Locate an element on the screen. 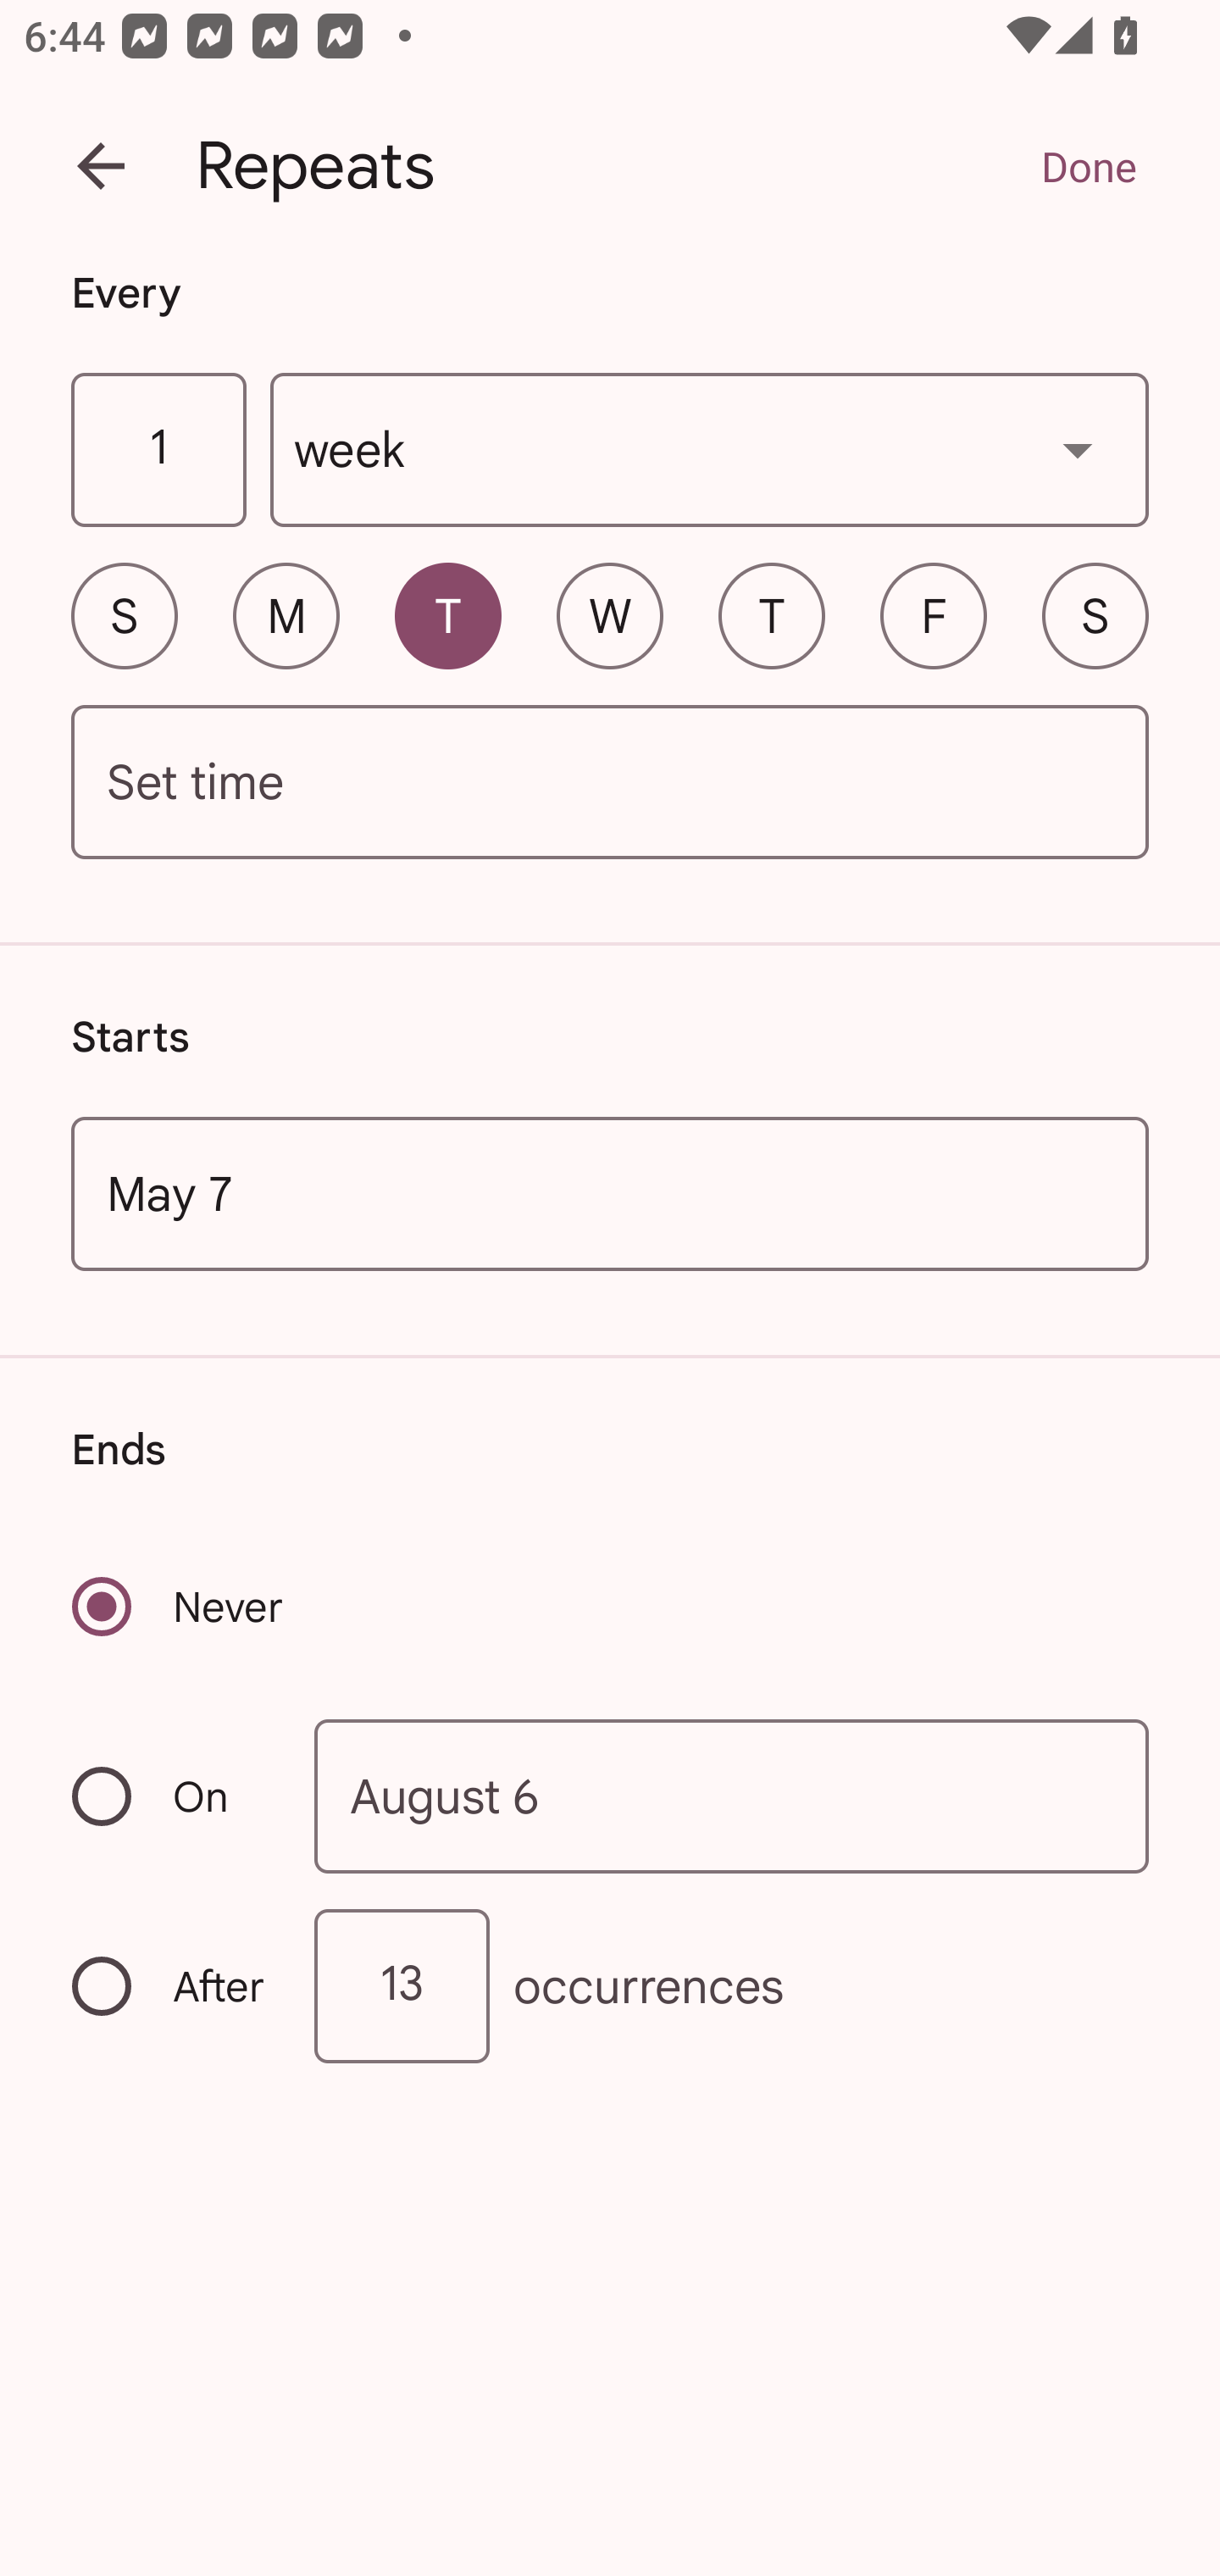 The image size is (1220, 2576). 1 is located at coordinates (158, 451).